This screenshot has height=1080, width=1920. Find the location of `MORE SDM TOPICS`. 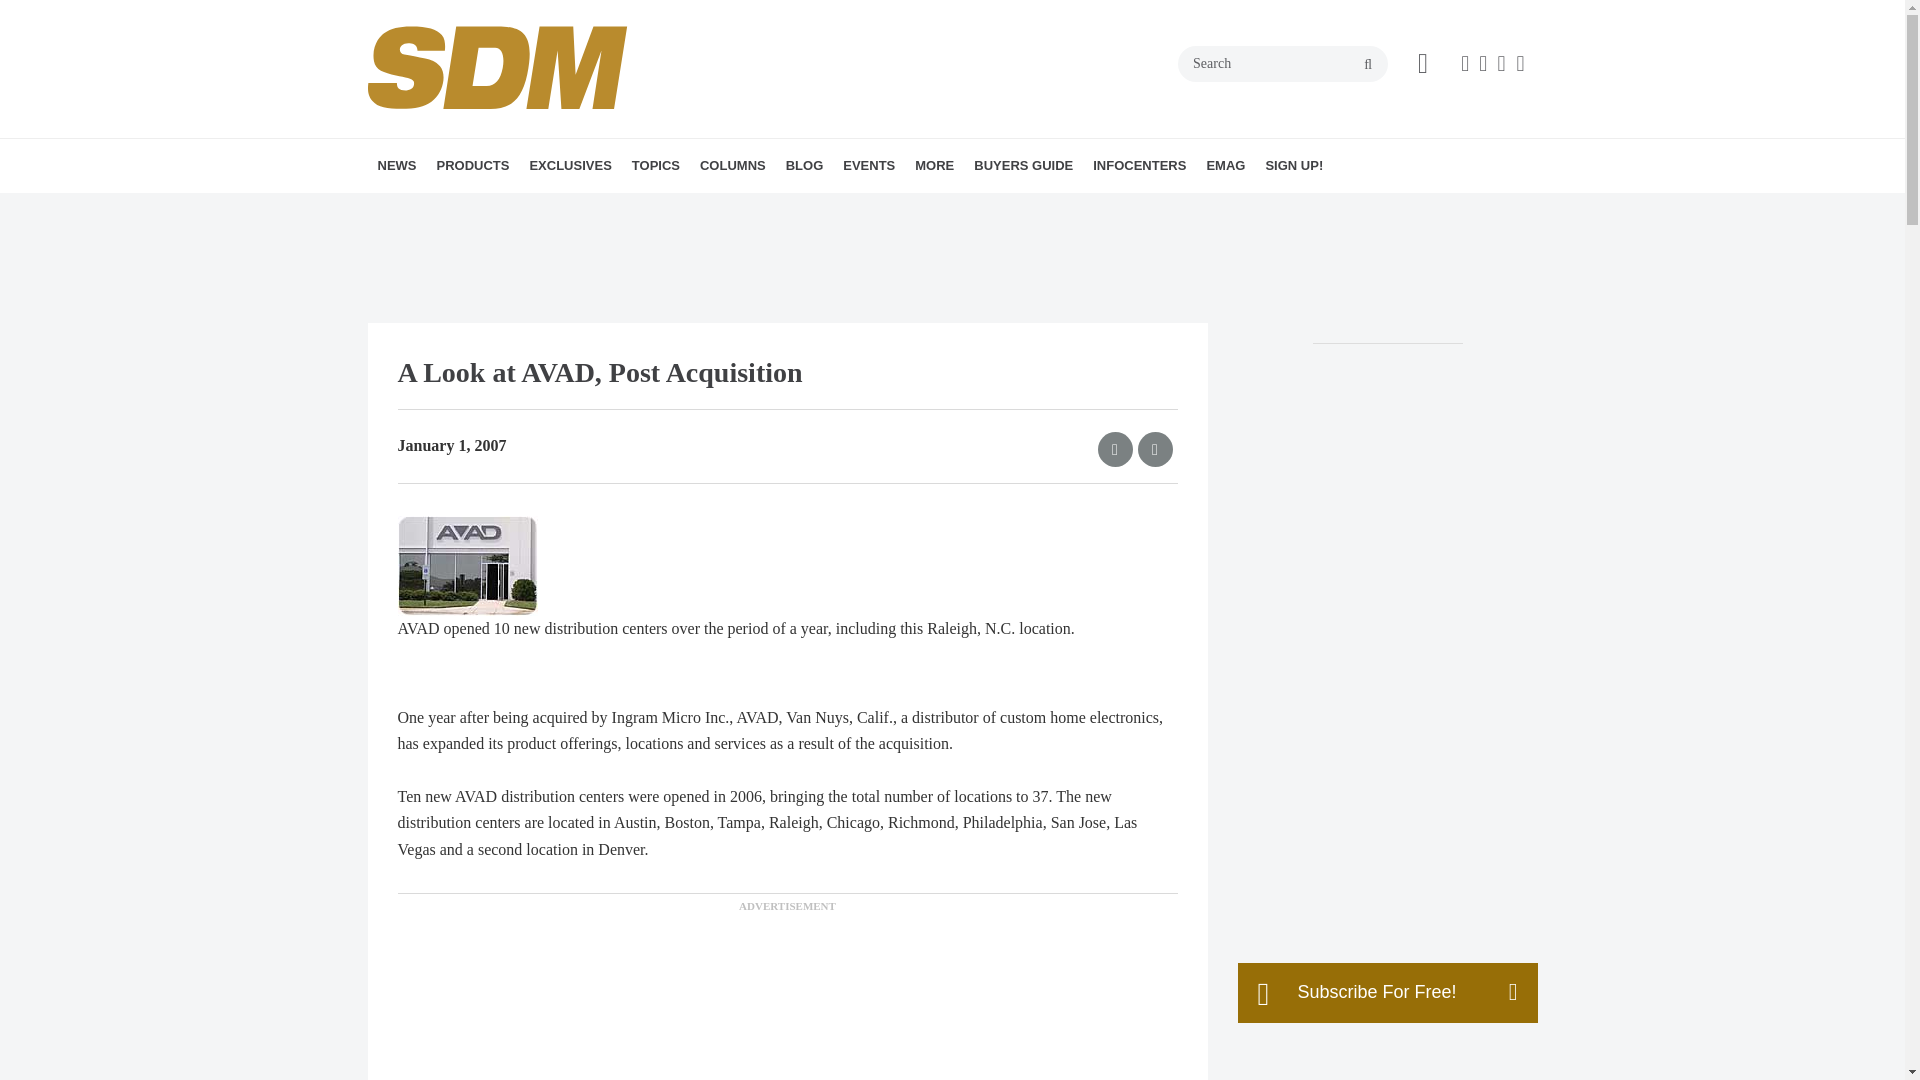

MORE SDM TOPICS is located at coordinates (781, 209).